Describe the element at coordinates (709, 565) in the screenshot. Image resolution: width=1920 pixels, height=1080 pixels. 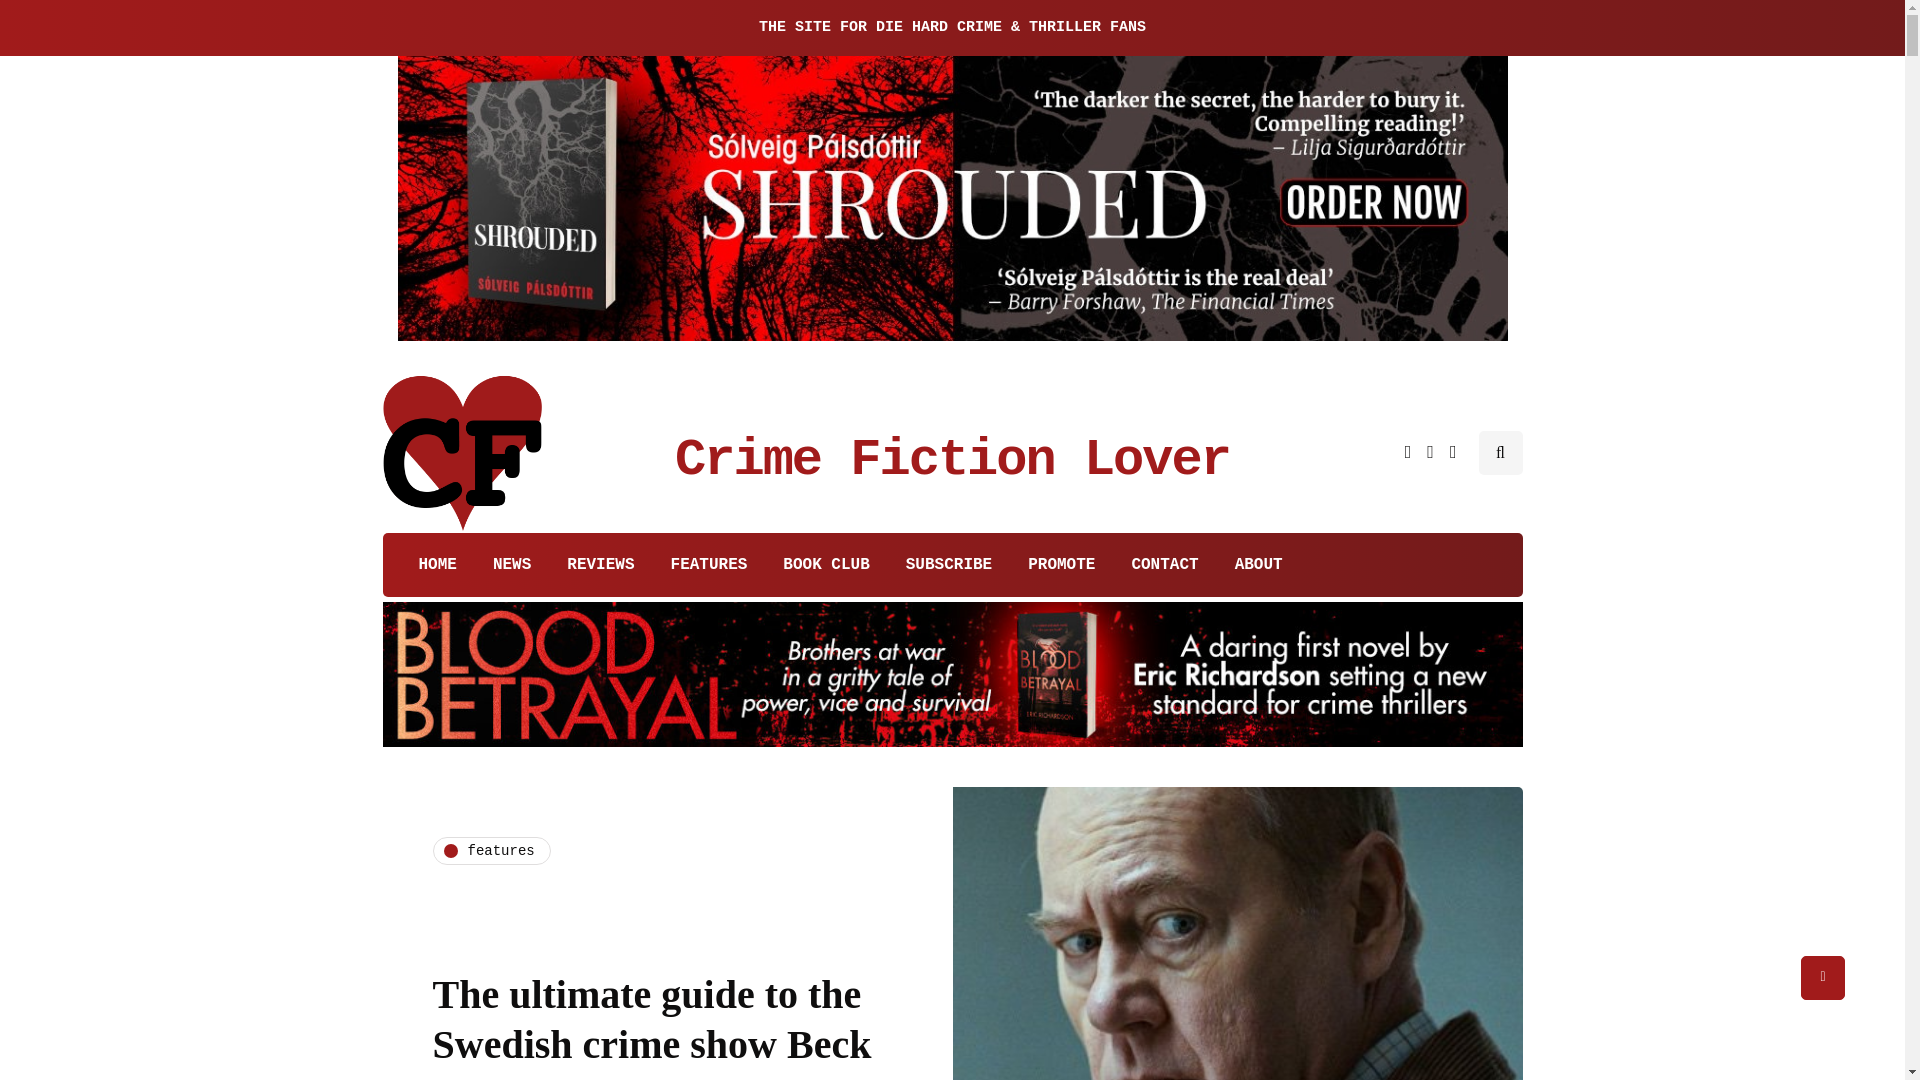
I see `FEATURES` at that location.